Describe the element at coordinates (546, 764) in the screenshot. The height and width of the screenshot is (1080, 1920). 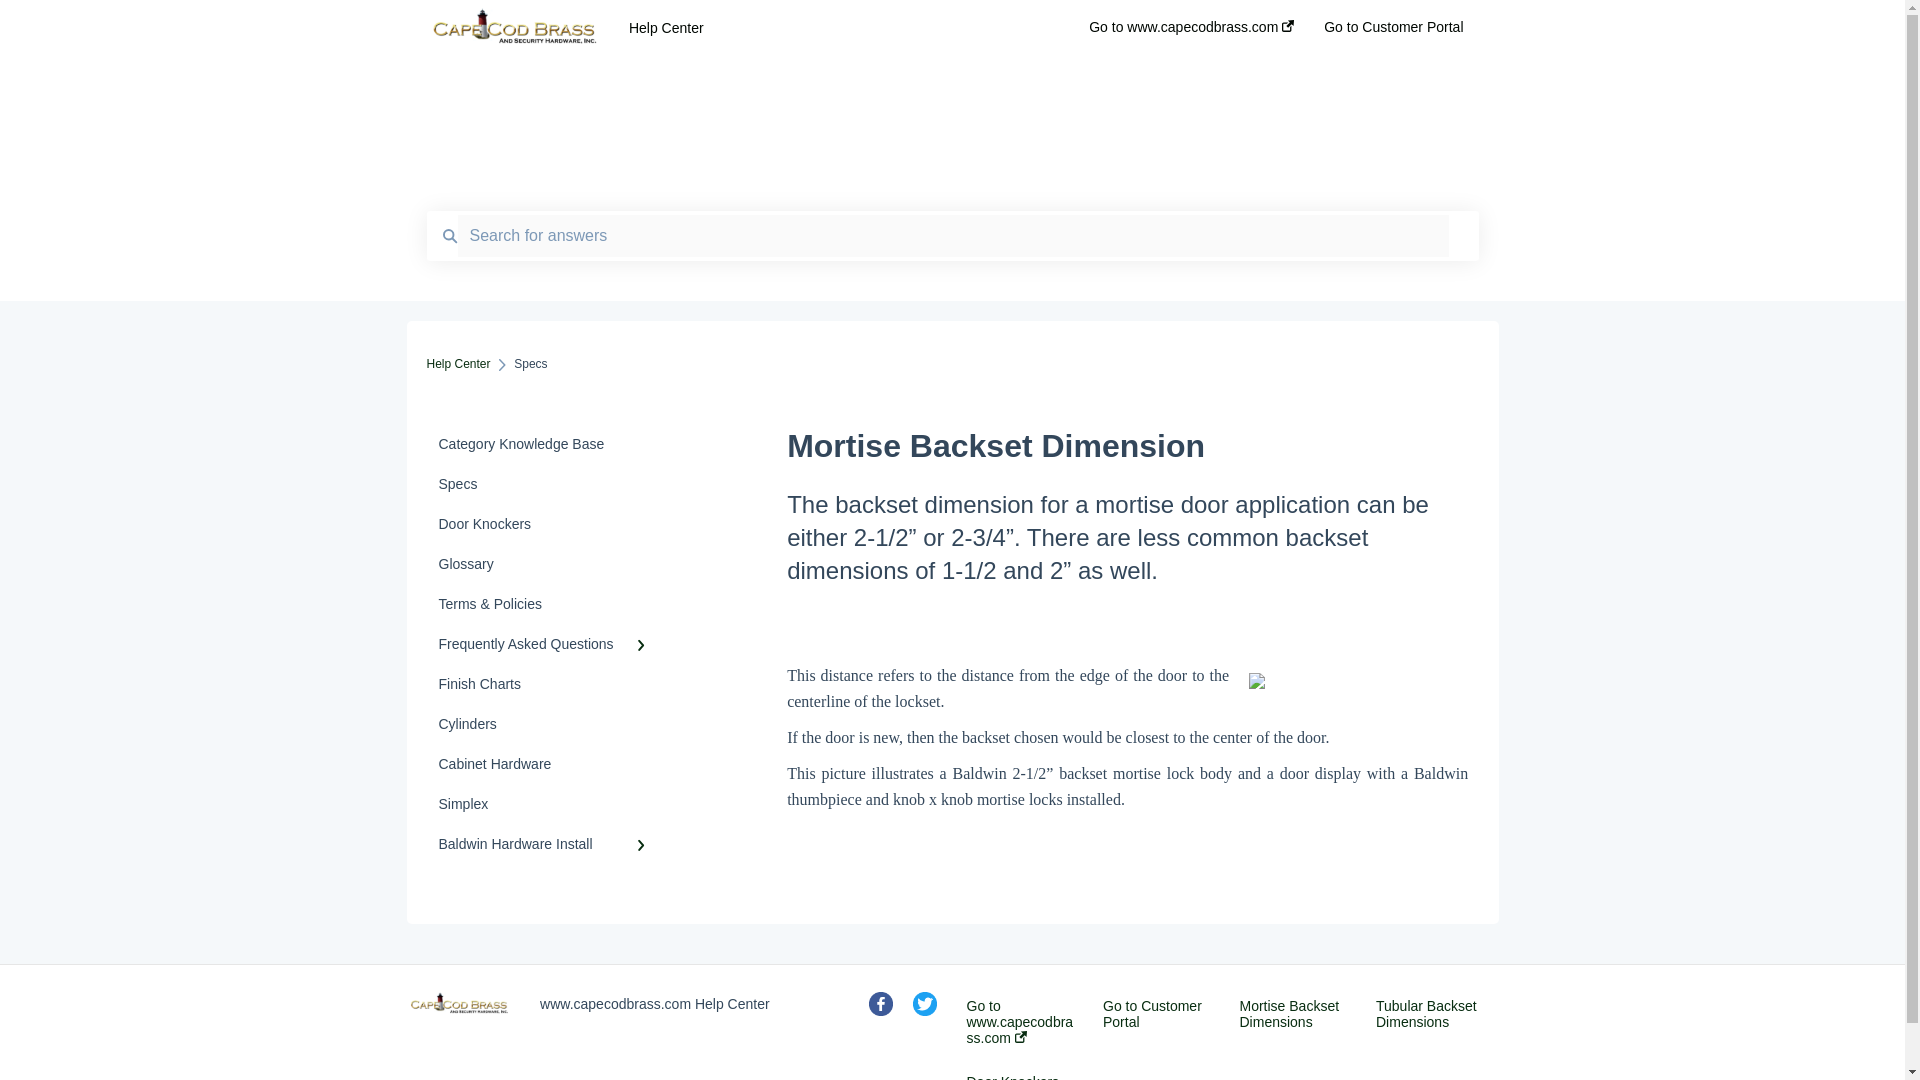
I see `Cabinet Hardware` at that location.